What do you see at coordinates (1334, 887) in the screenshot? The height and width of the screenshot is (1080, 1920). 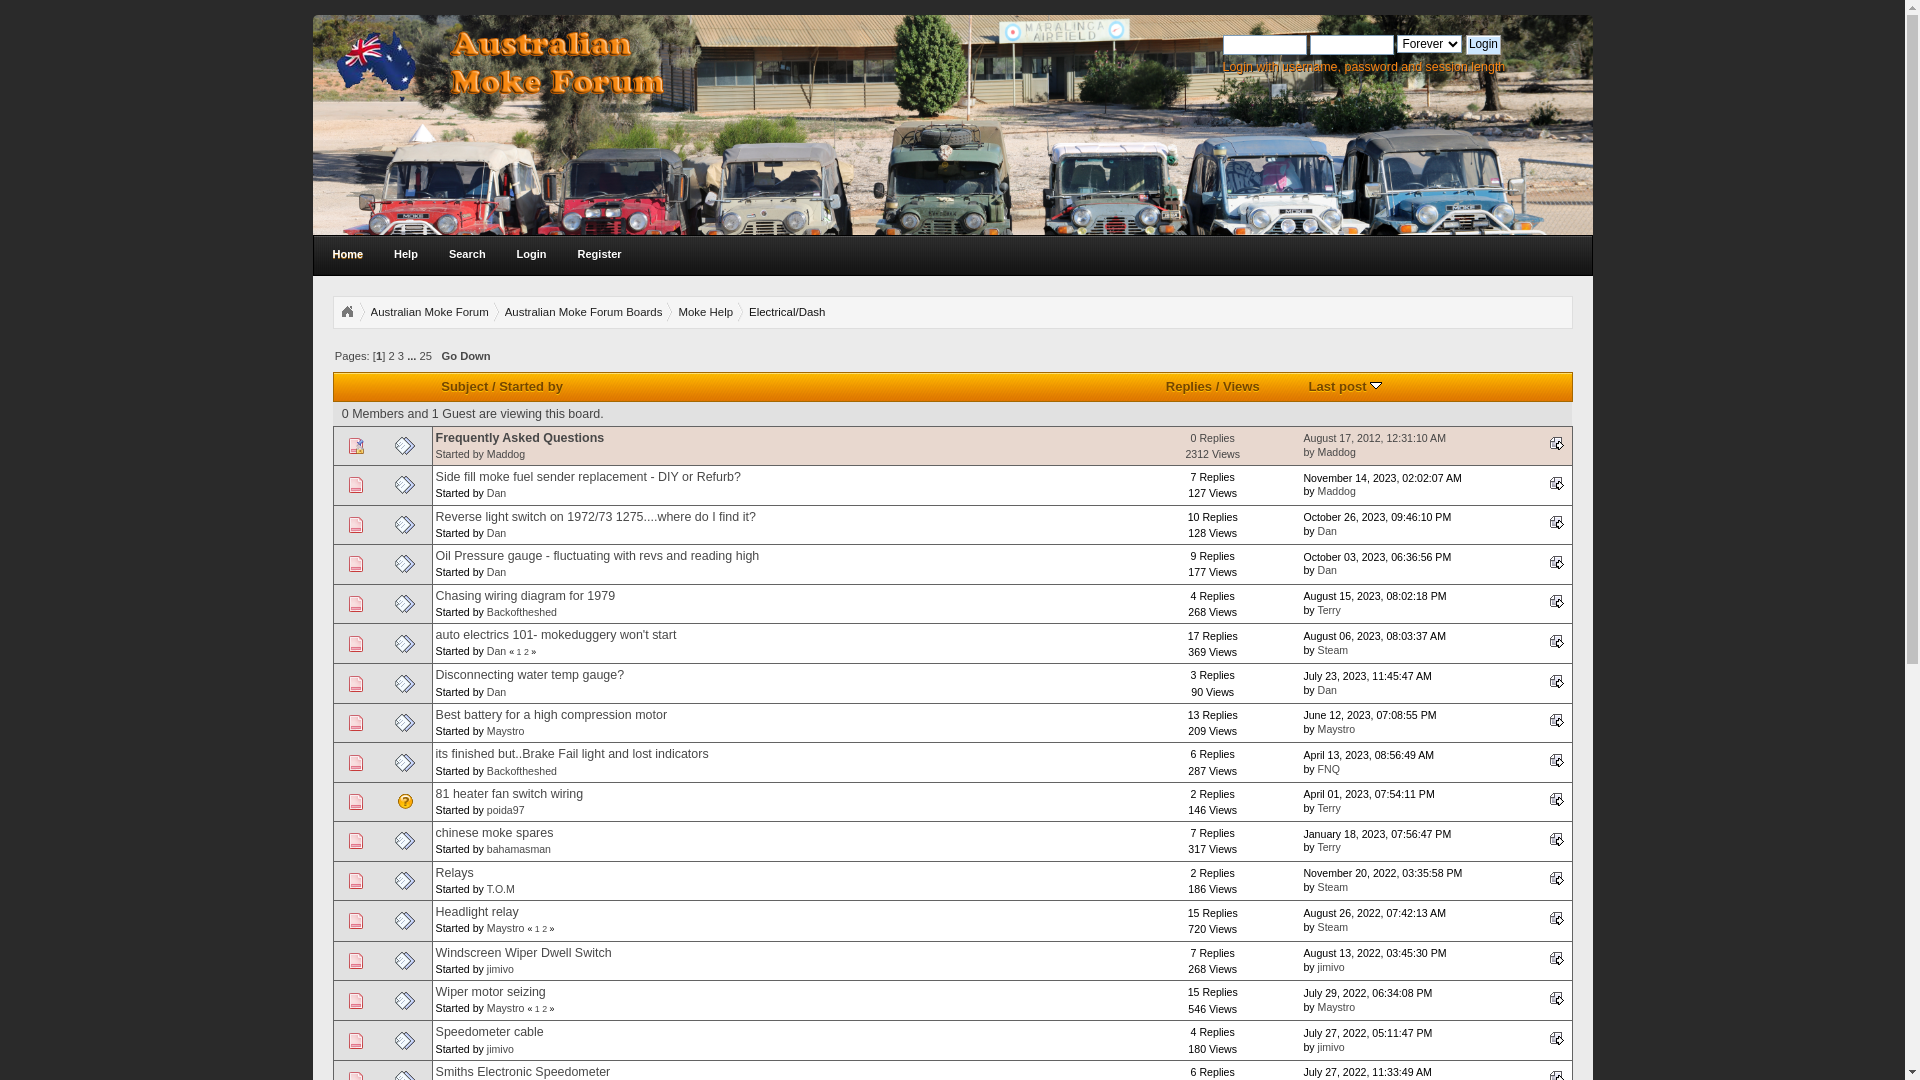 I see `Steam` at bounding box center [1334, 887].